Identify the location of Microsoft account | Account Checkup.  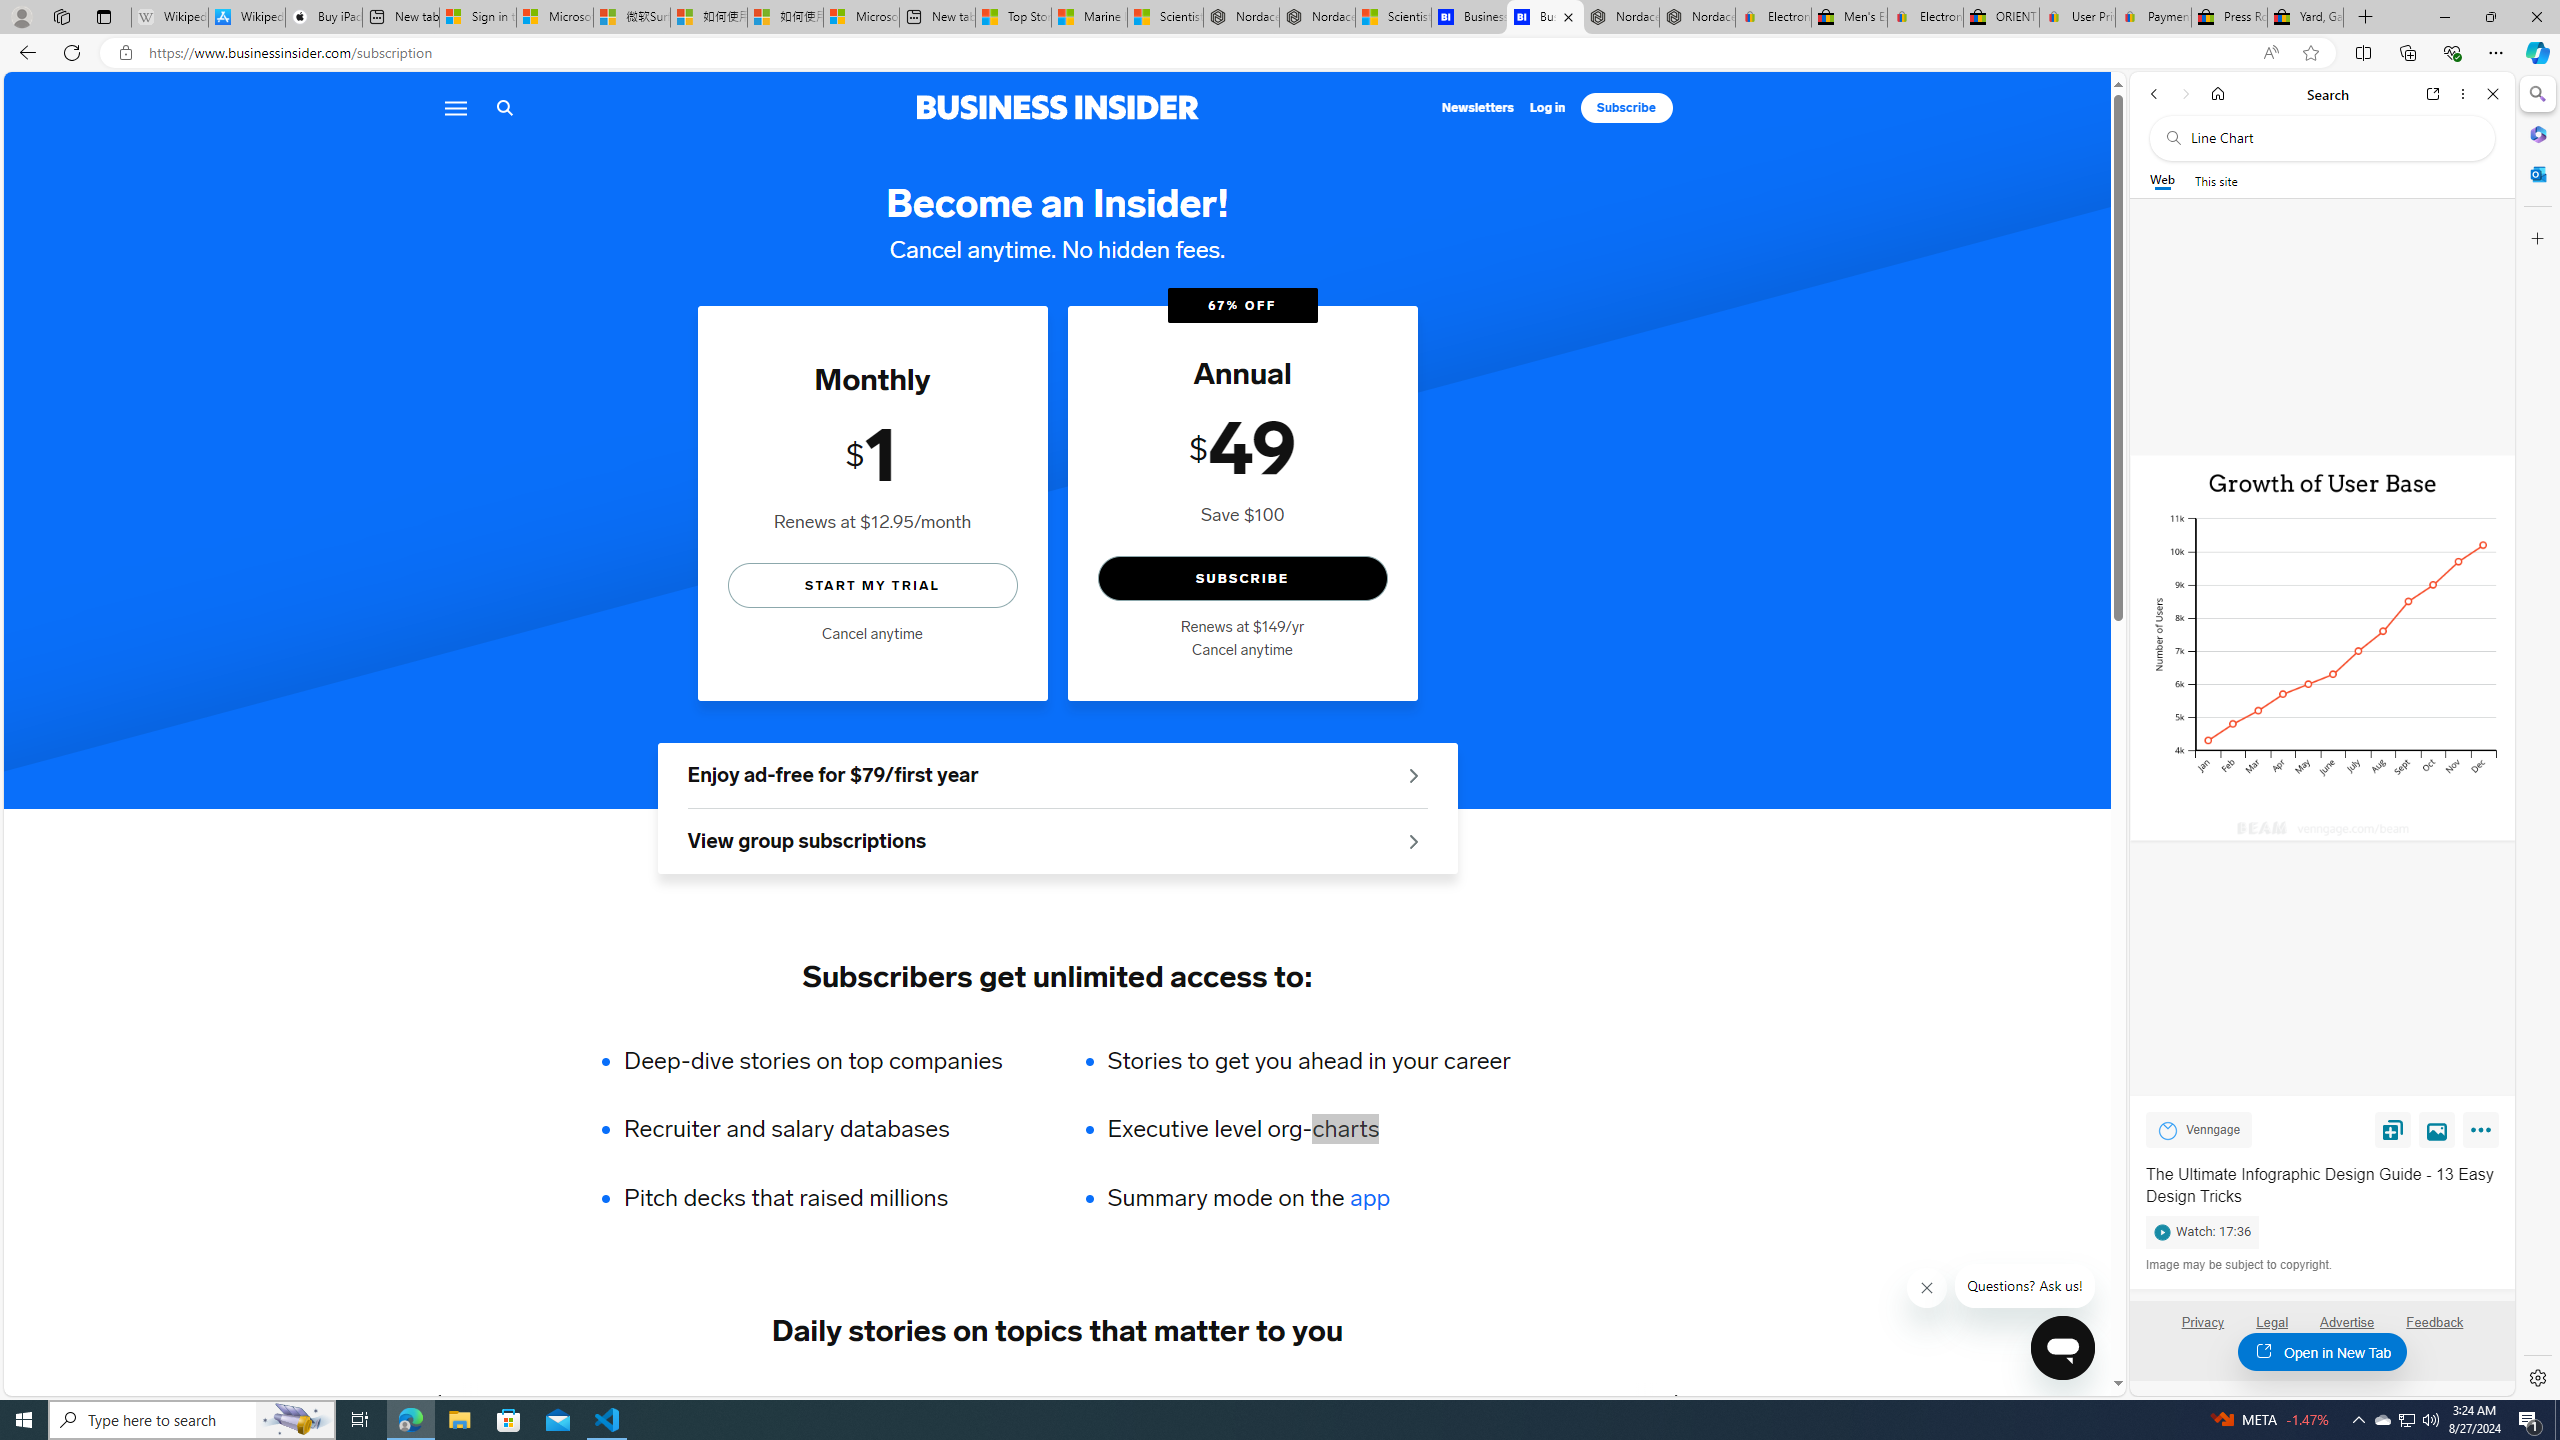
(861, 17).